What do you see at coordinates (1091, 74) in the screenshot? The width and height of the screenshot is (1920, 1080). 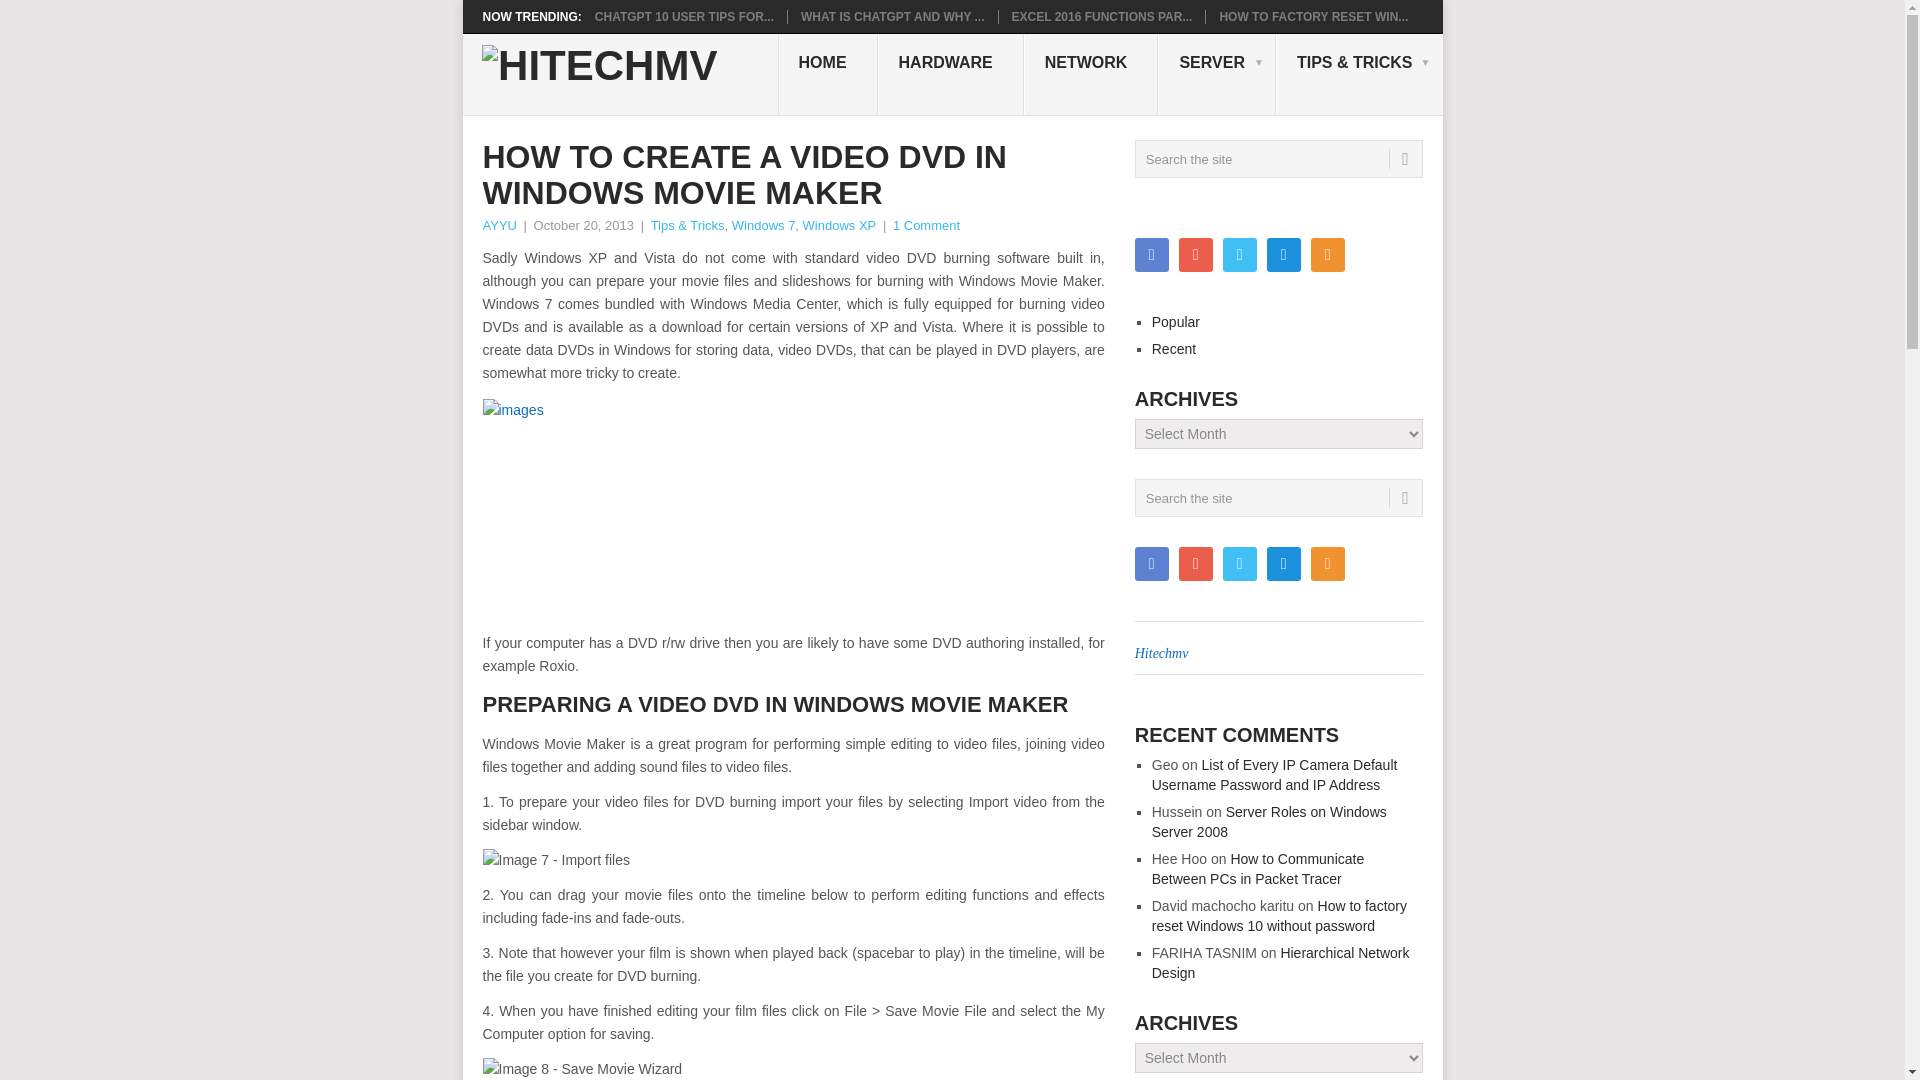 I see `NETWORK` at bounding box center [1091, 74].